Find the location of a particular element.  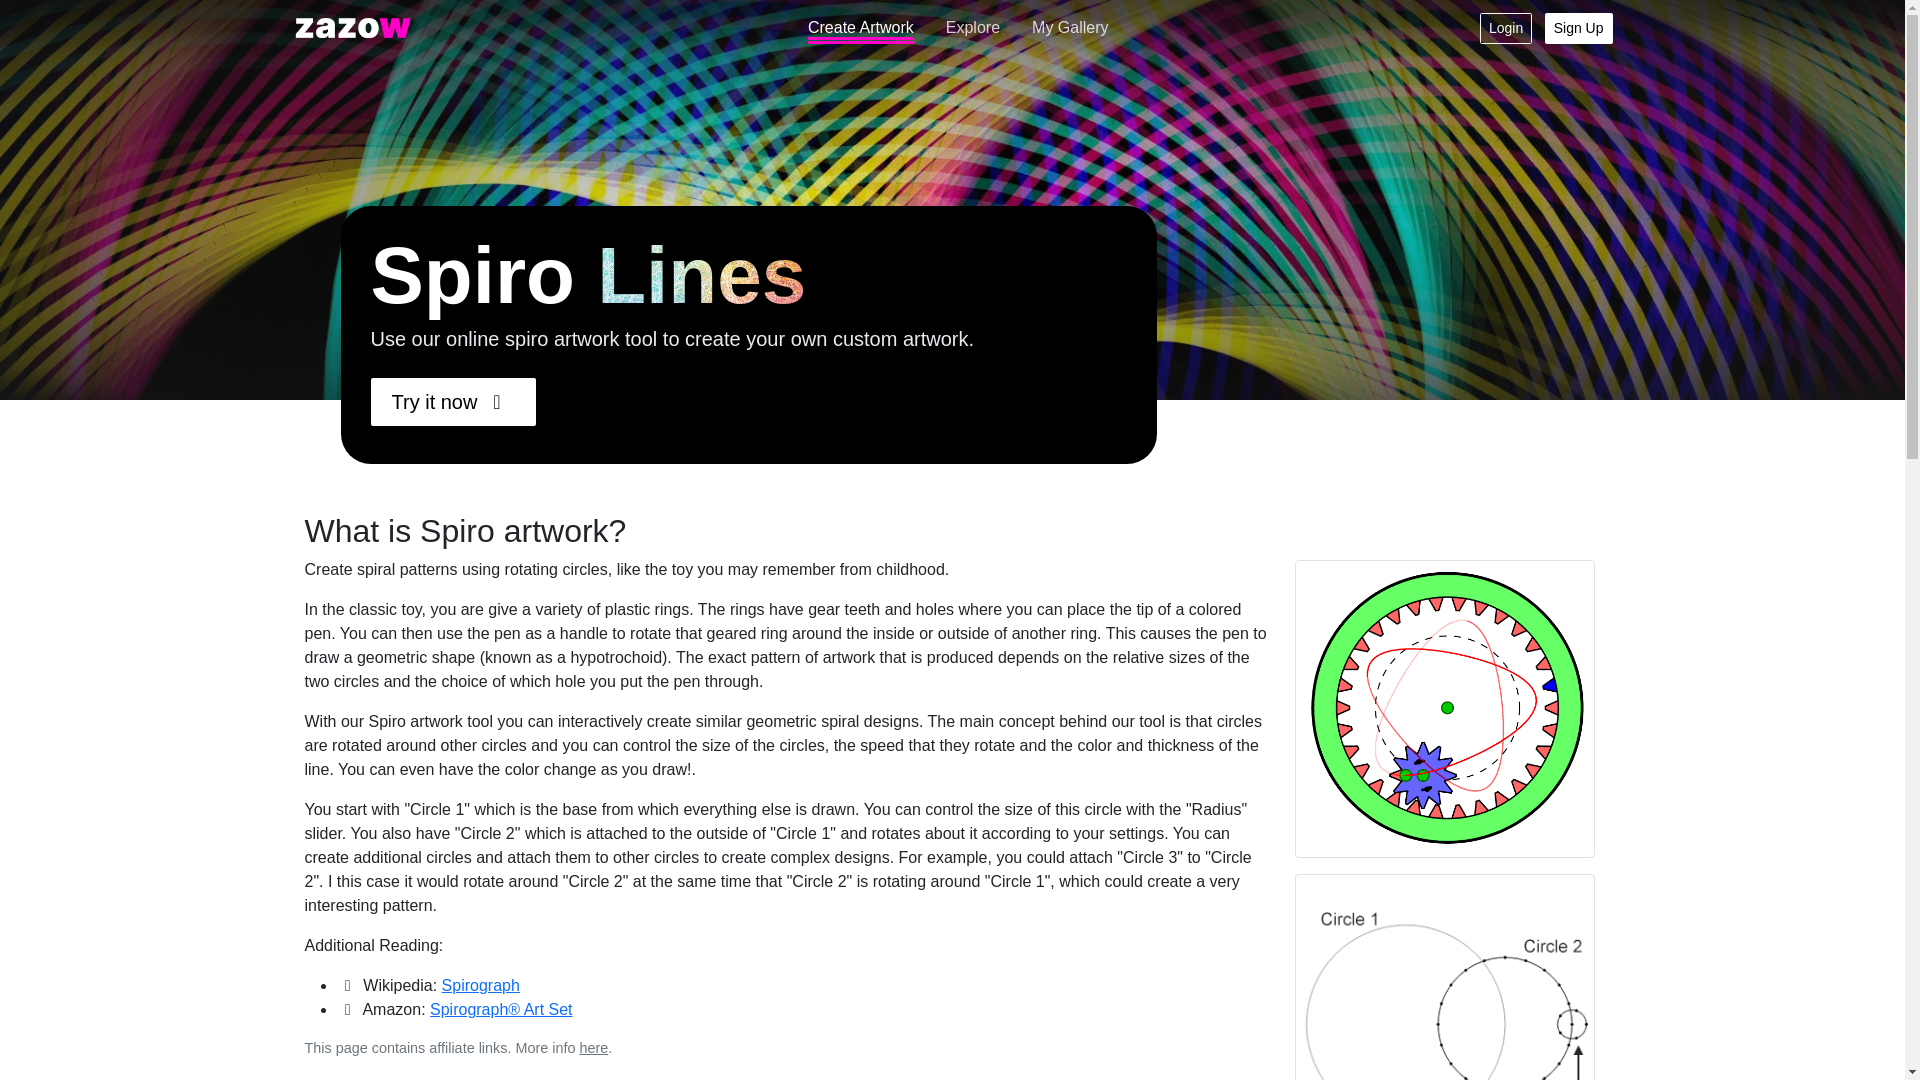

Spirograph is located at coordinates (480, 985).